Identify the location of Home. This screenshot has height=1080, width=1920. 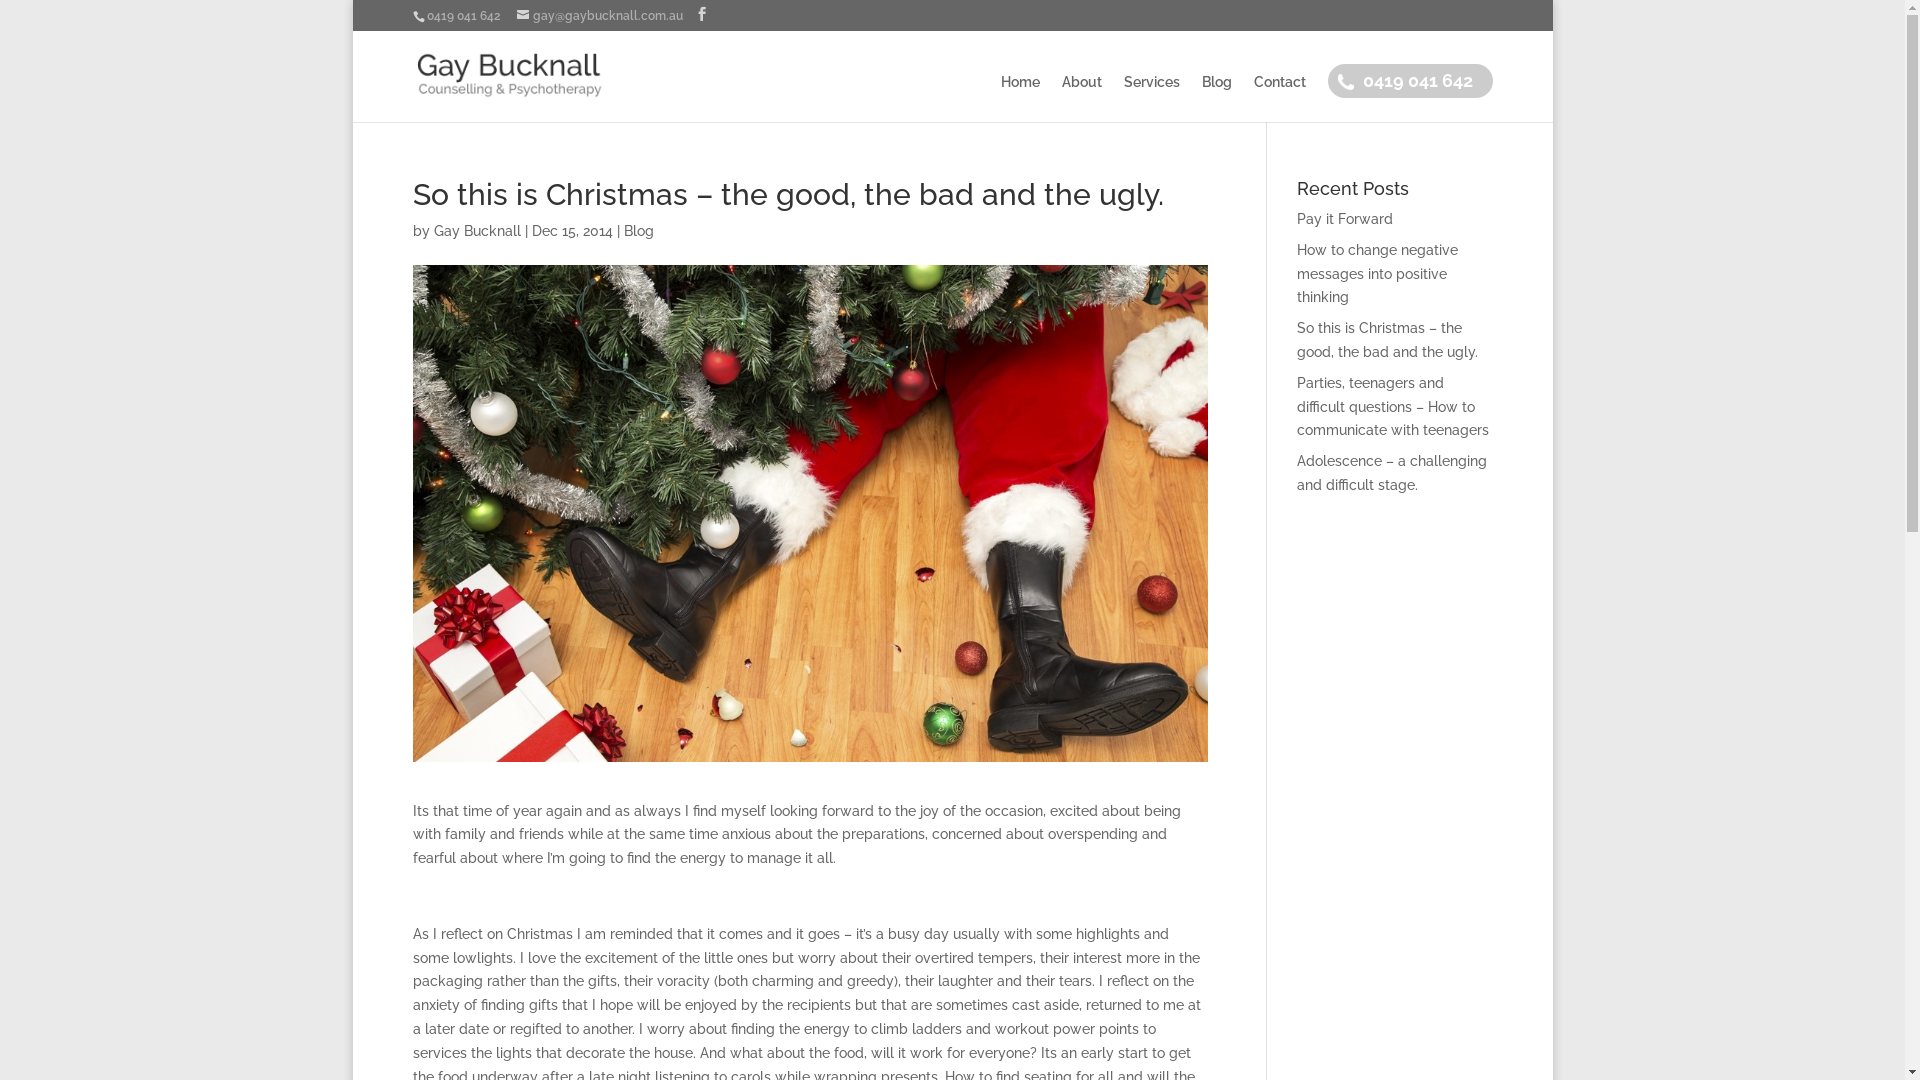
(1020, 98).